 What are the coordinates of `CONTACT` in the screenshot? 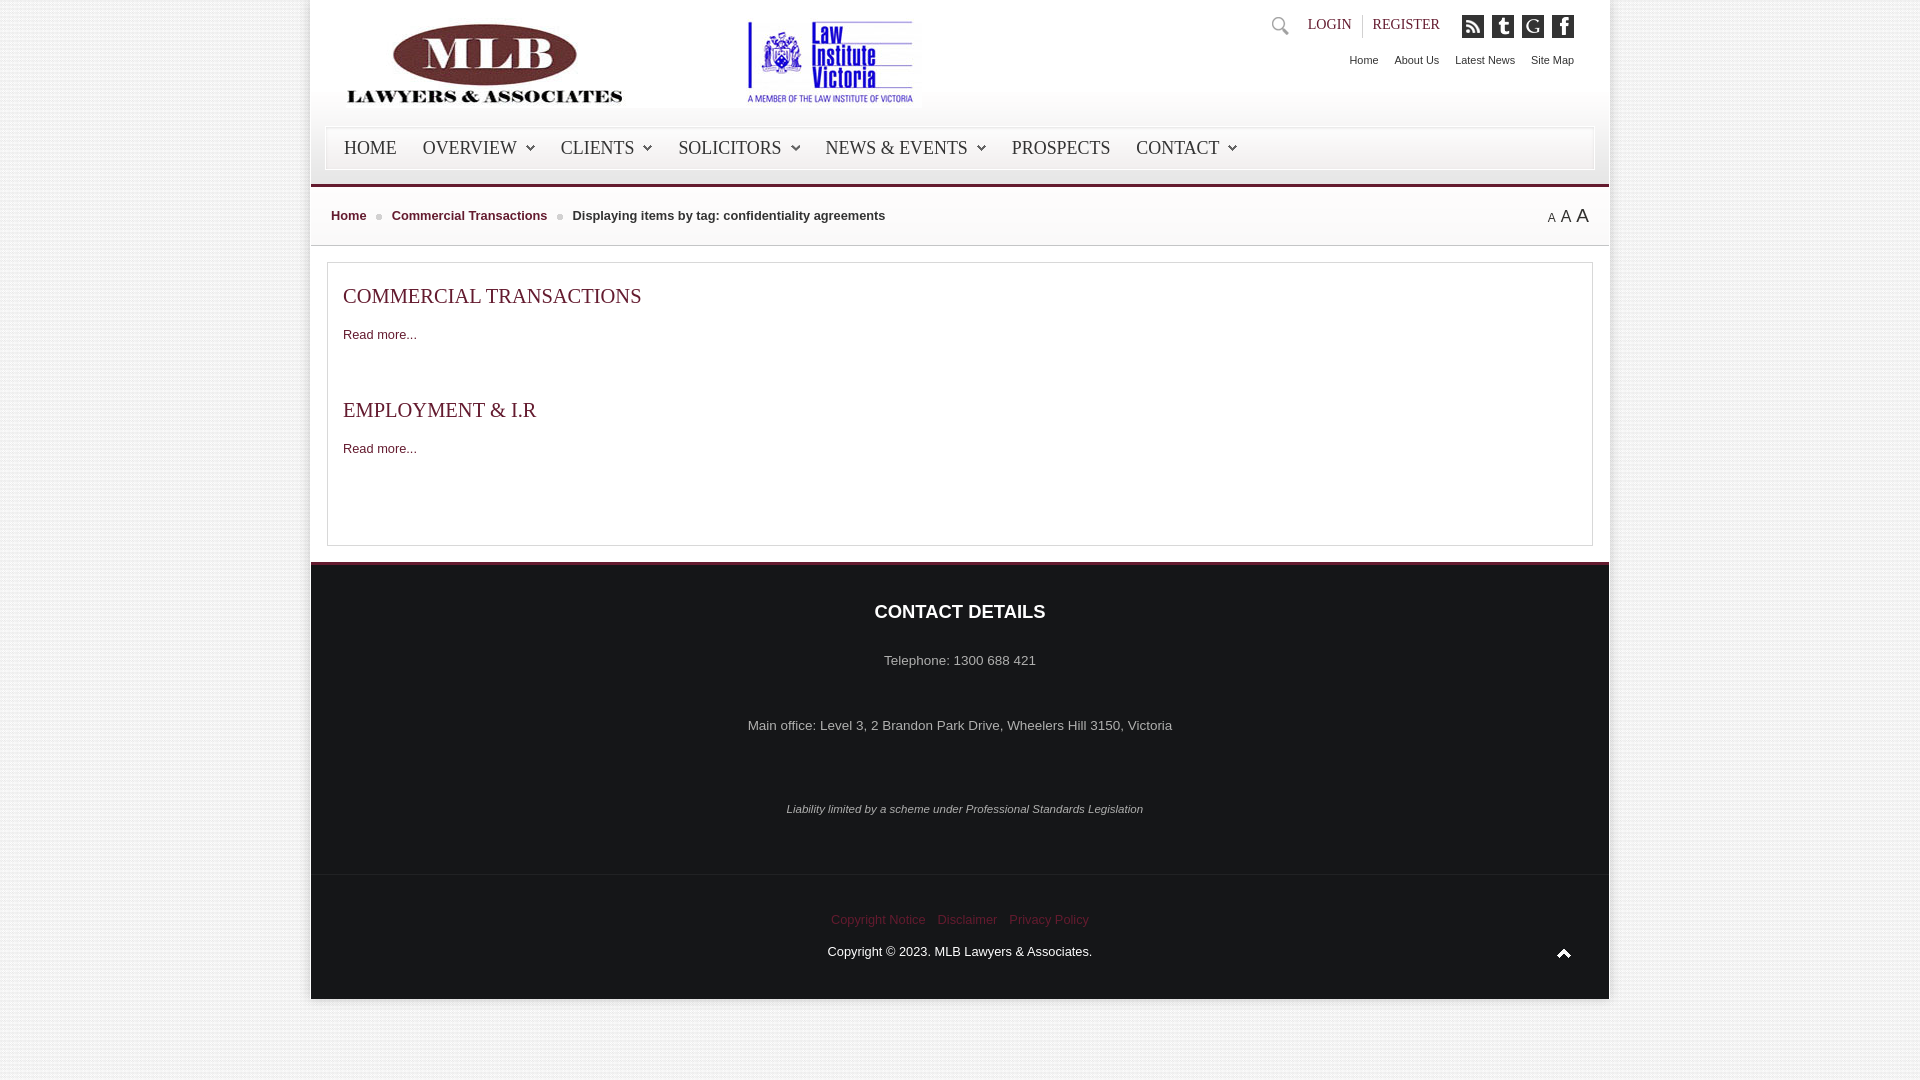 It's located at (1186, 148).